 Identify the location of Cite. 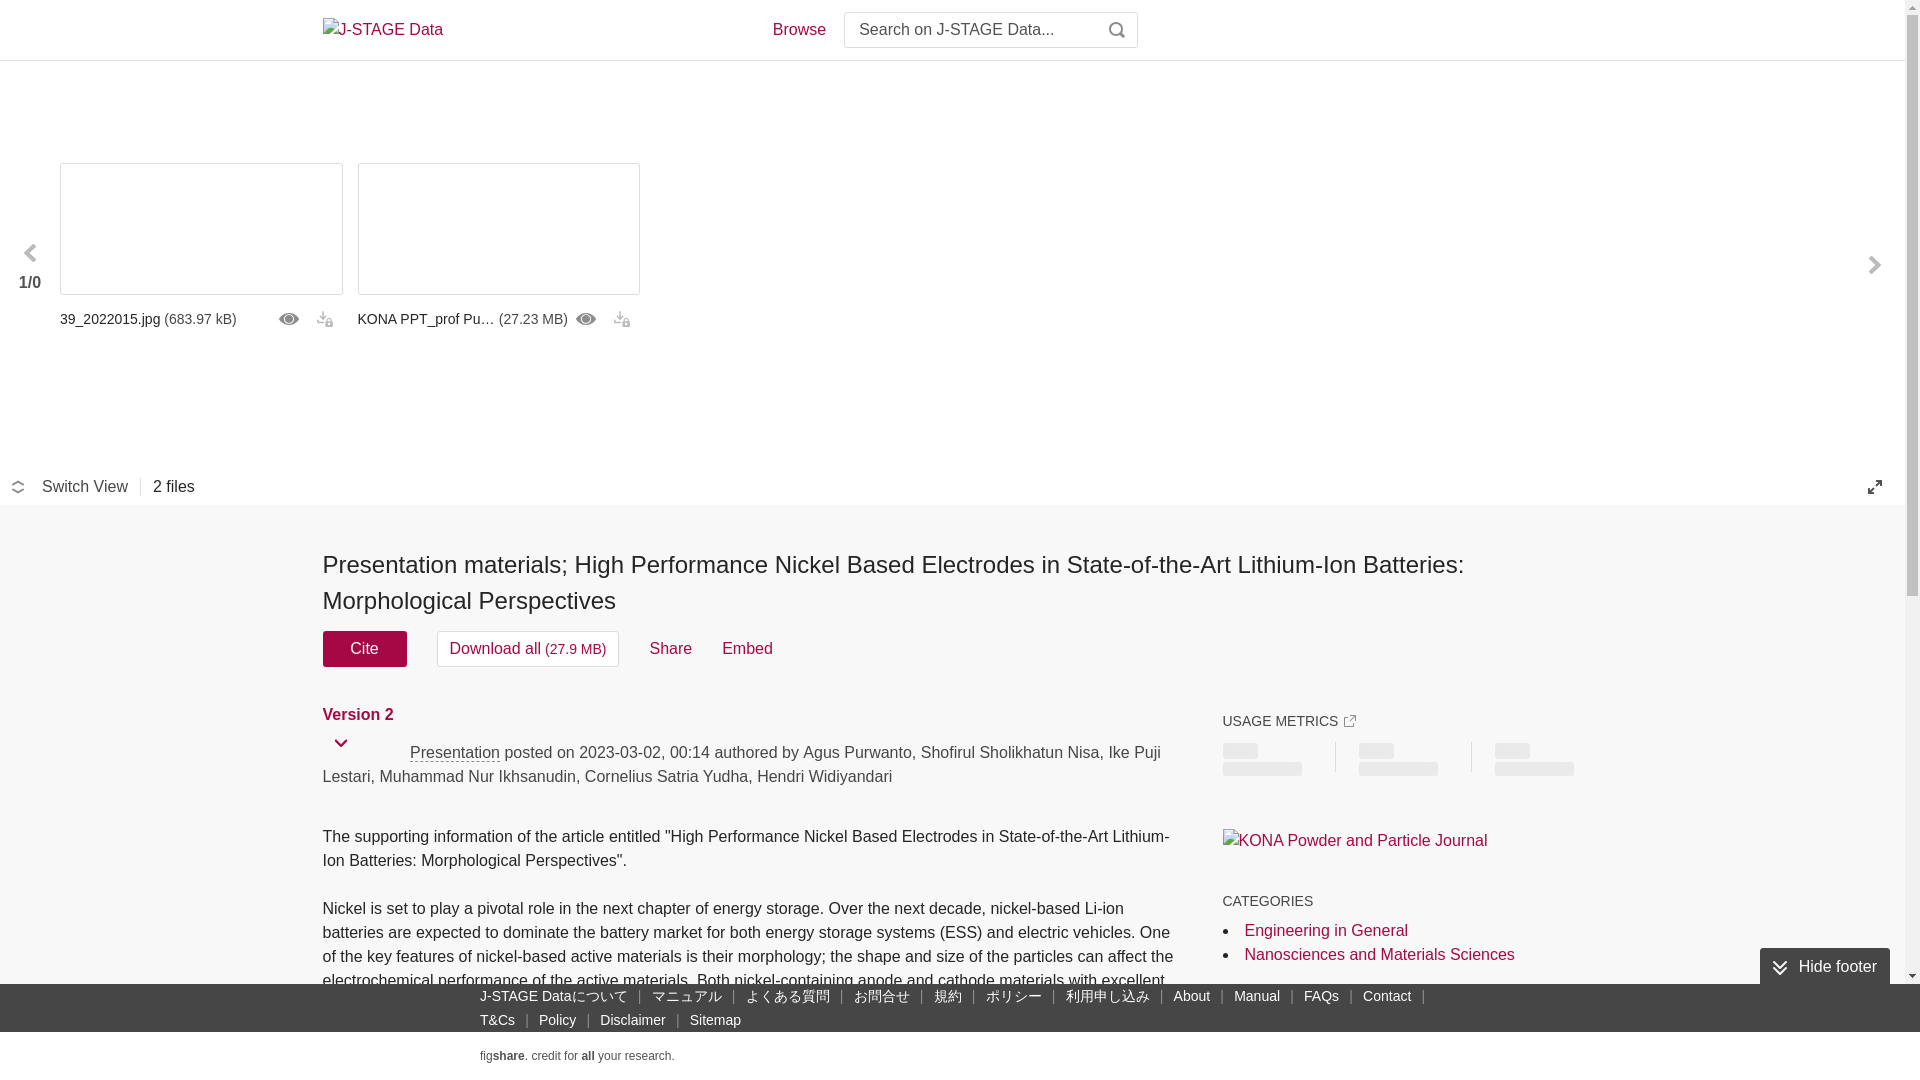
(364, 648).